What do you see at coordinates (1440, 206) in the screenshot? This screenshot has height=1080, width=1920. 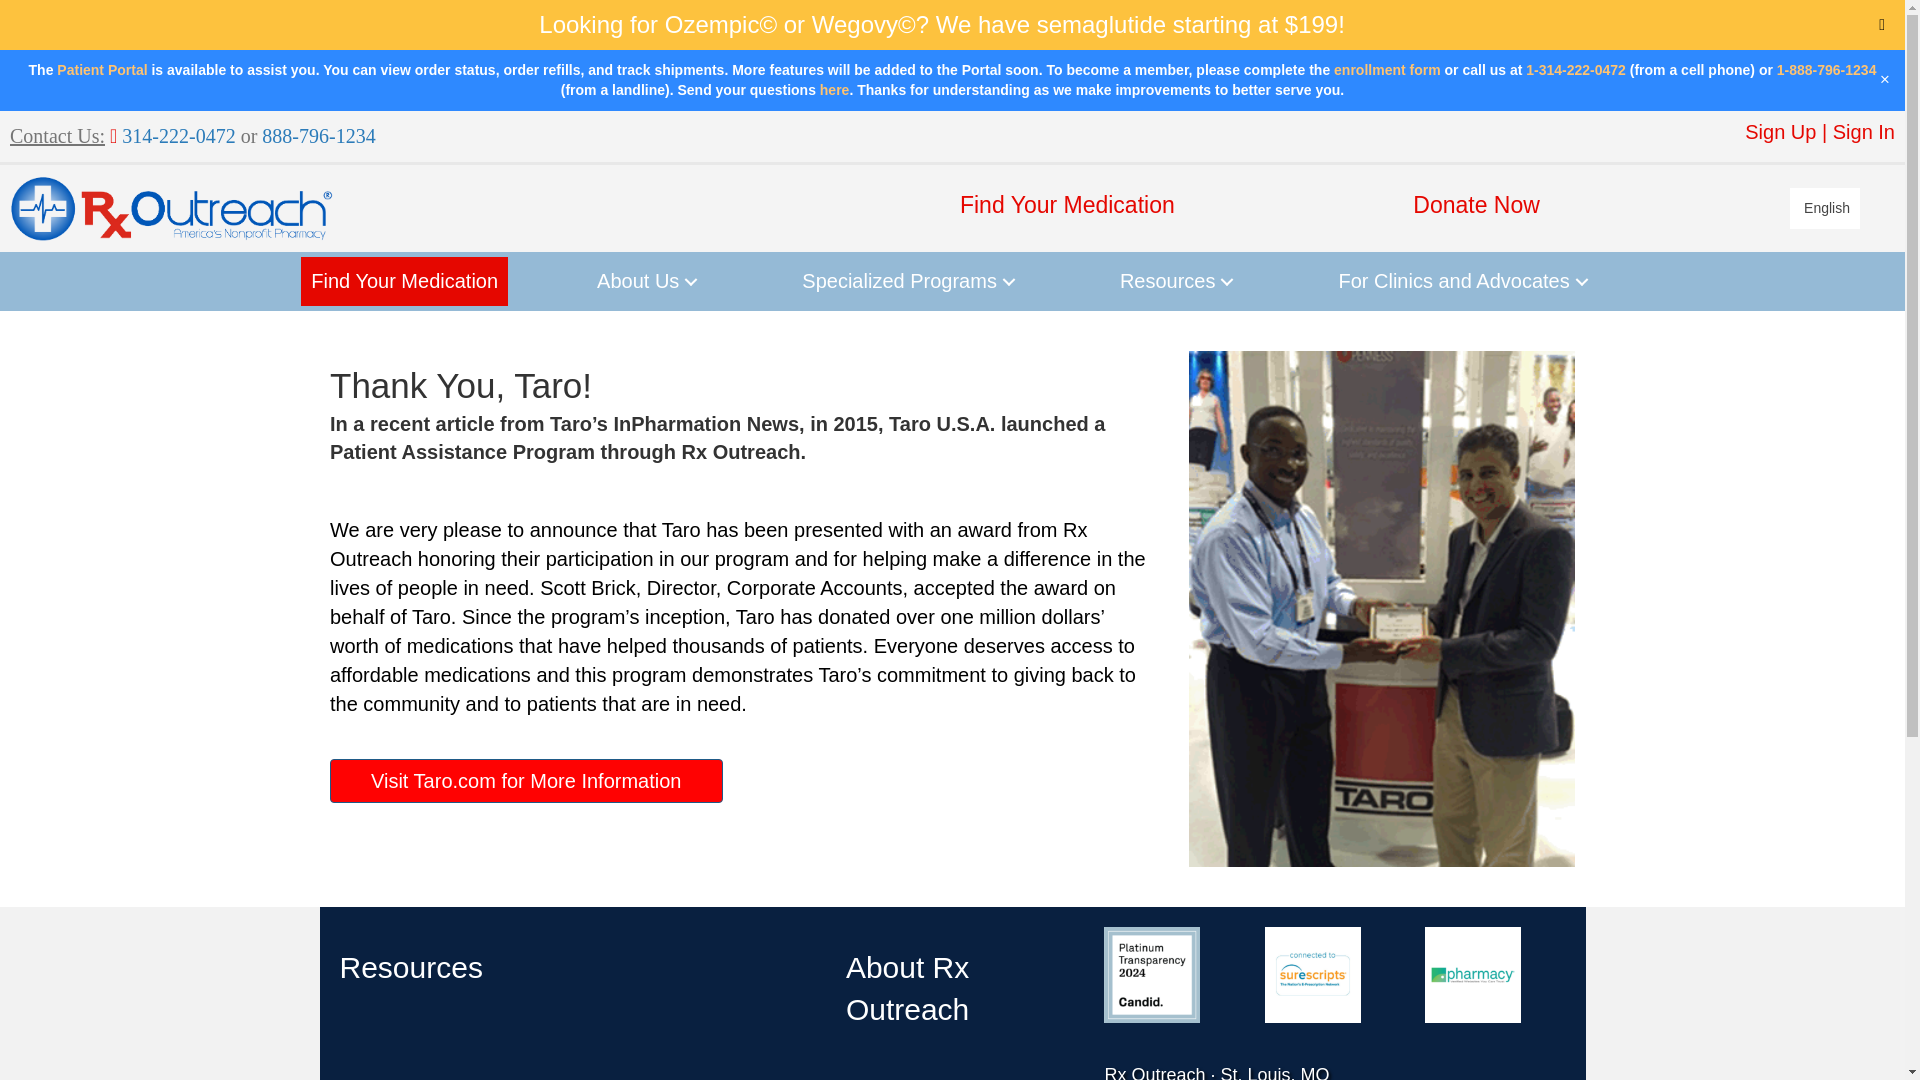 I see `Donate Now` at bounding box center [1440, 206].